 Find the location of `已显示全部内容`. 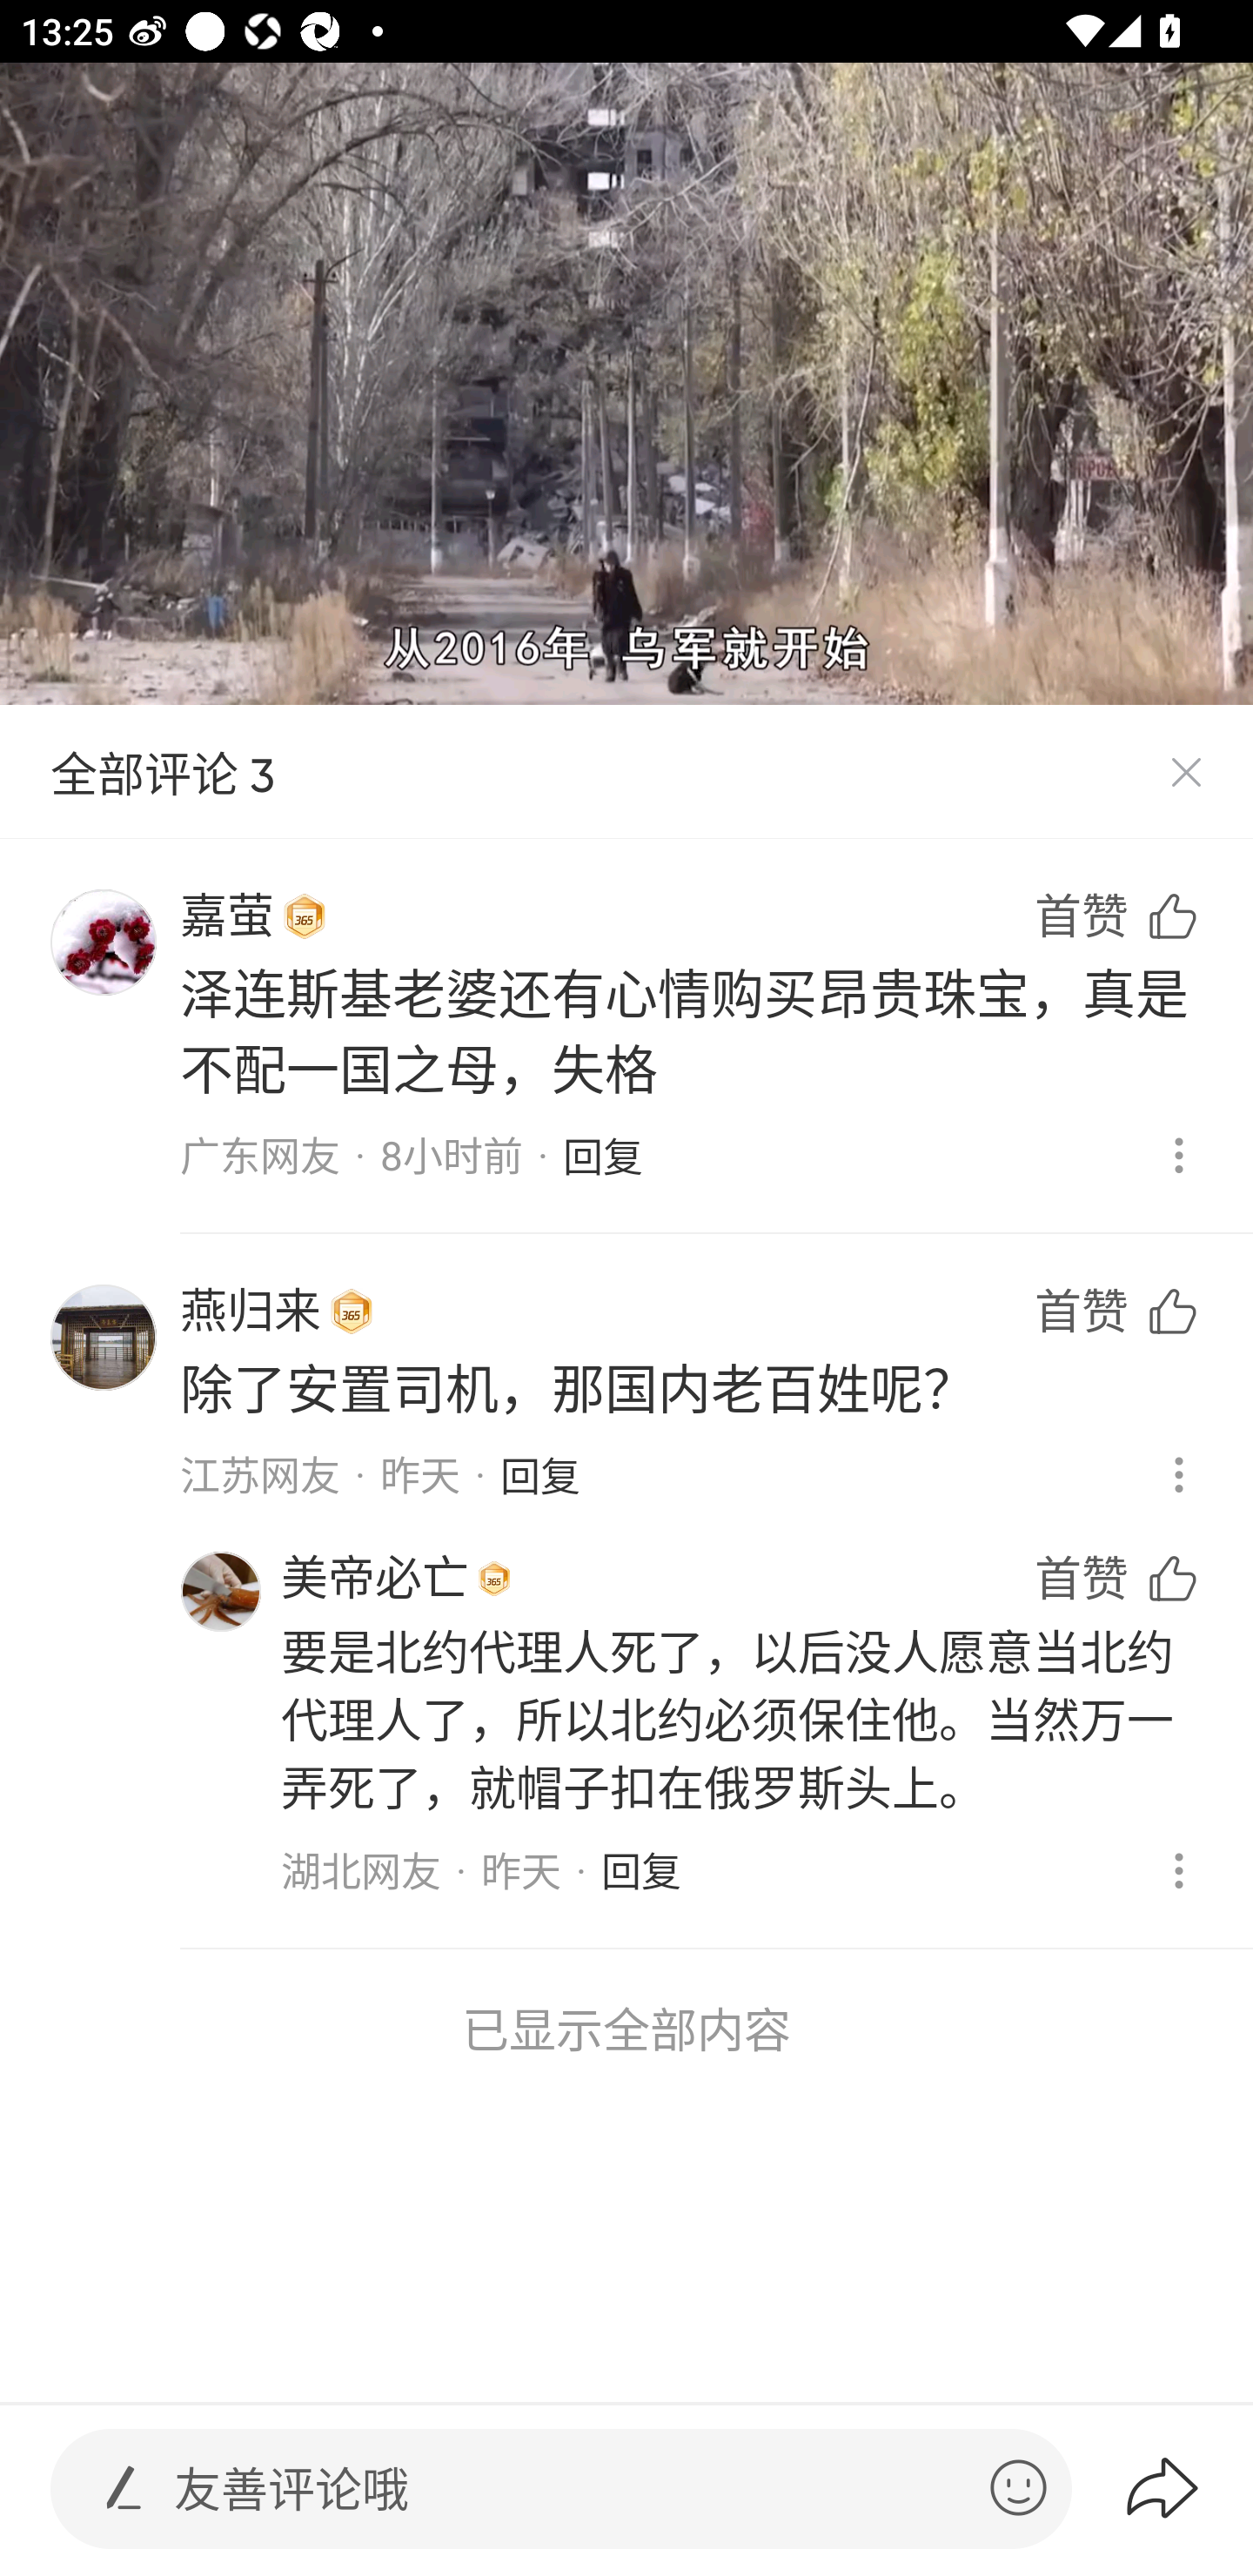

已显示全部内容 is located at coordinates (626, 2029).